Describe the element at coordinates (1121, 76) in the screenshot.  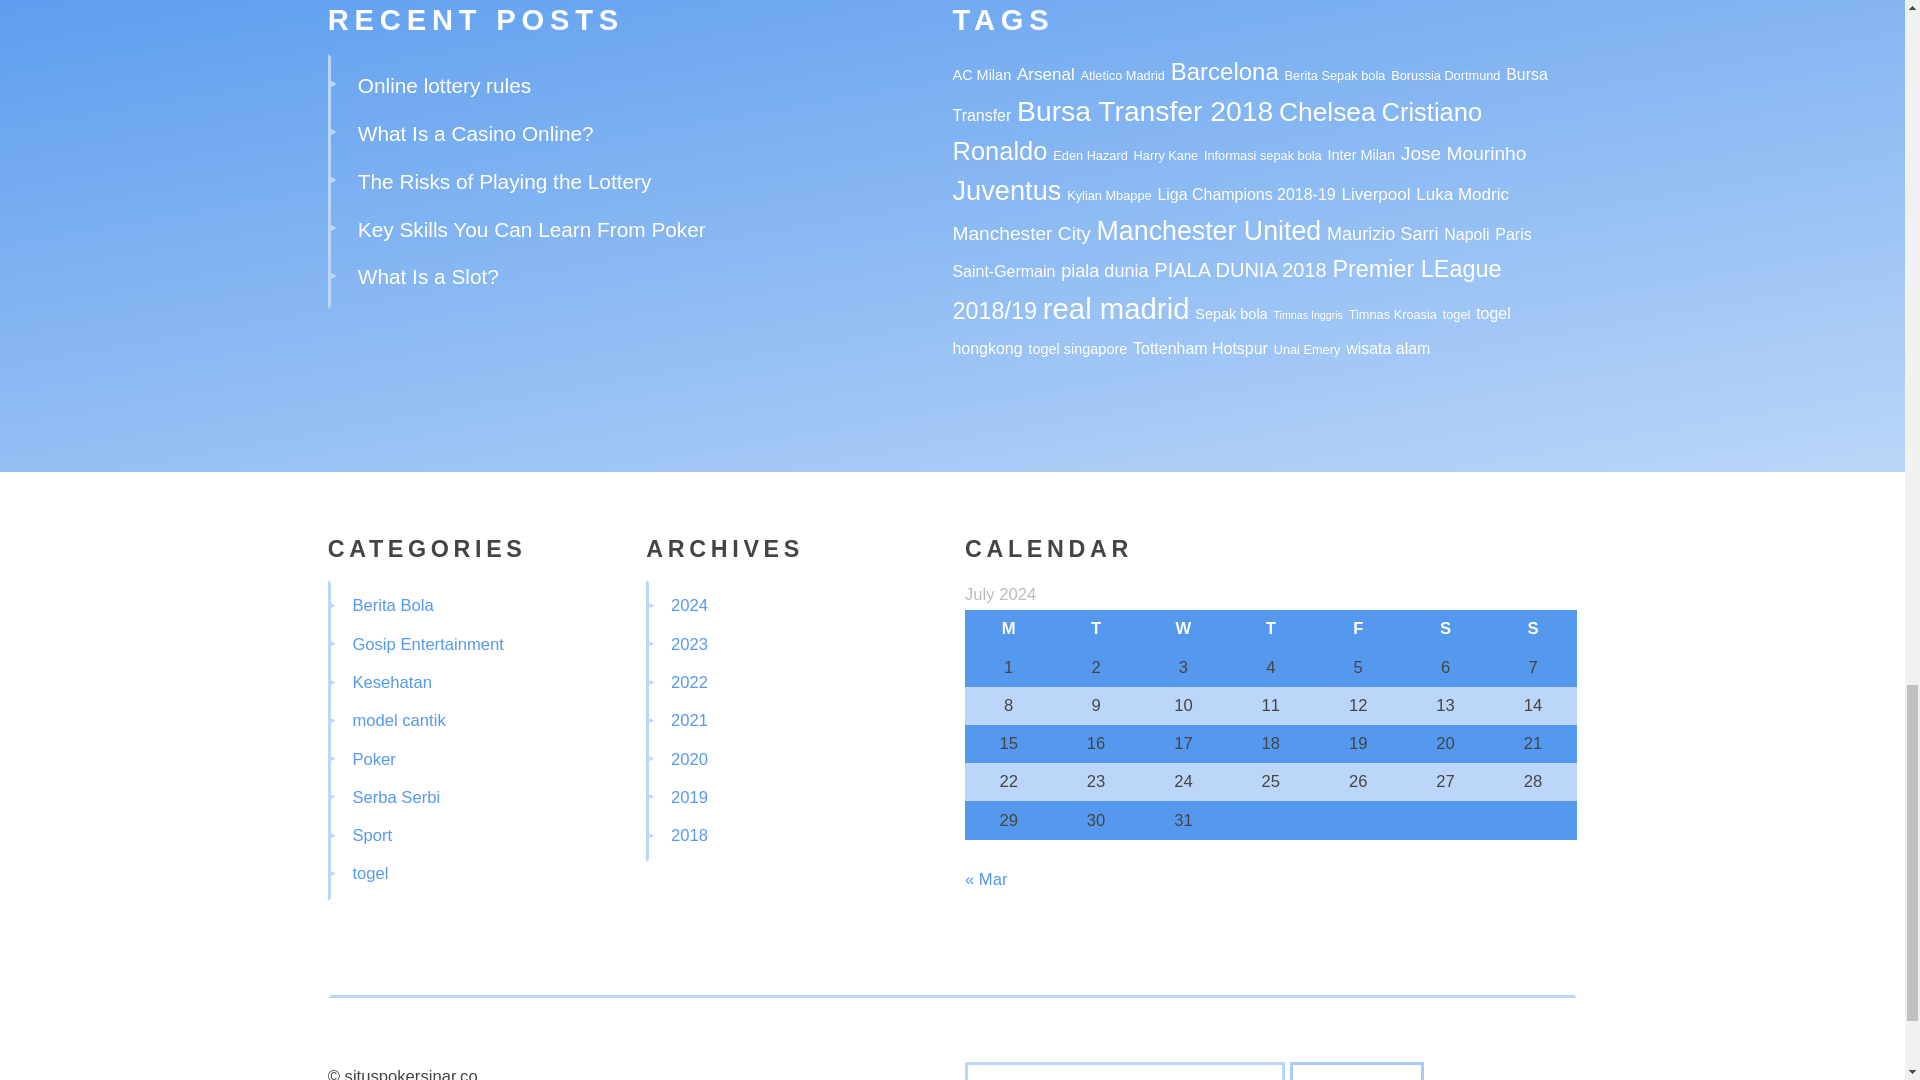
I see `Atletico Madrid` at that location.